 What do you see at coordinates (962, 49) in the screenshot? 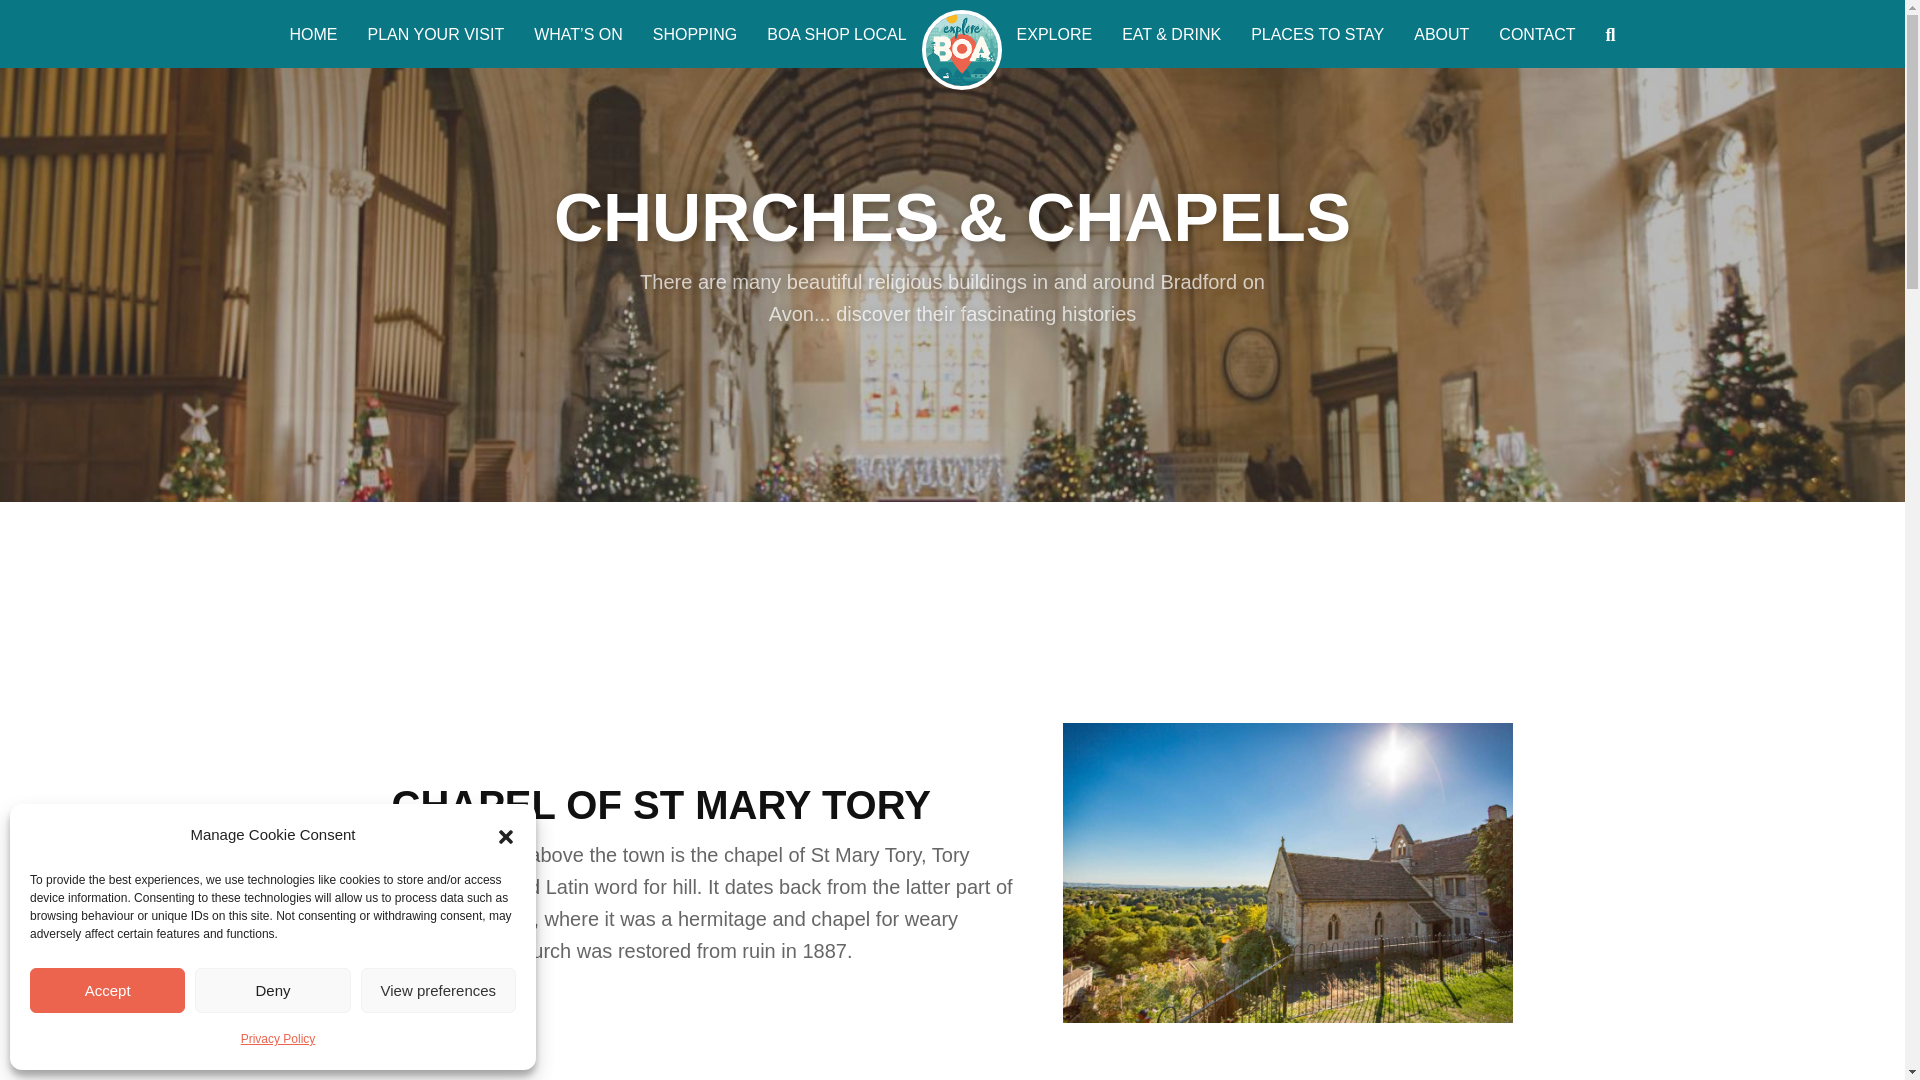
I see `BRADFORD ON AVON` at bounding box center [962, 49].